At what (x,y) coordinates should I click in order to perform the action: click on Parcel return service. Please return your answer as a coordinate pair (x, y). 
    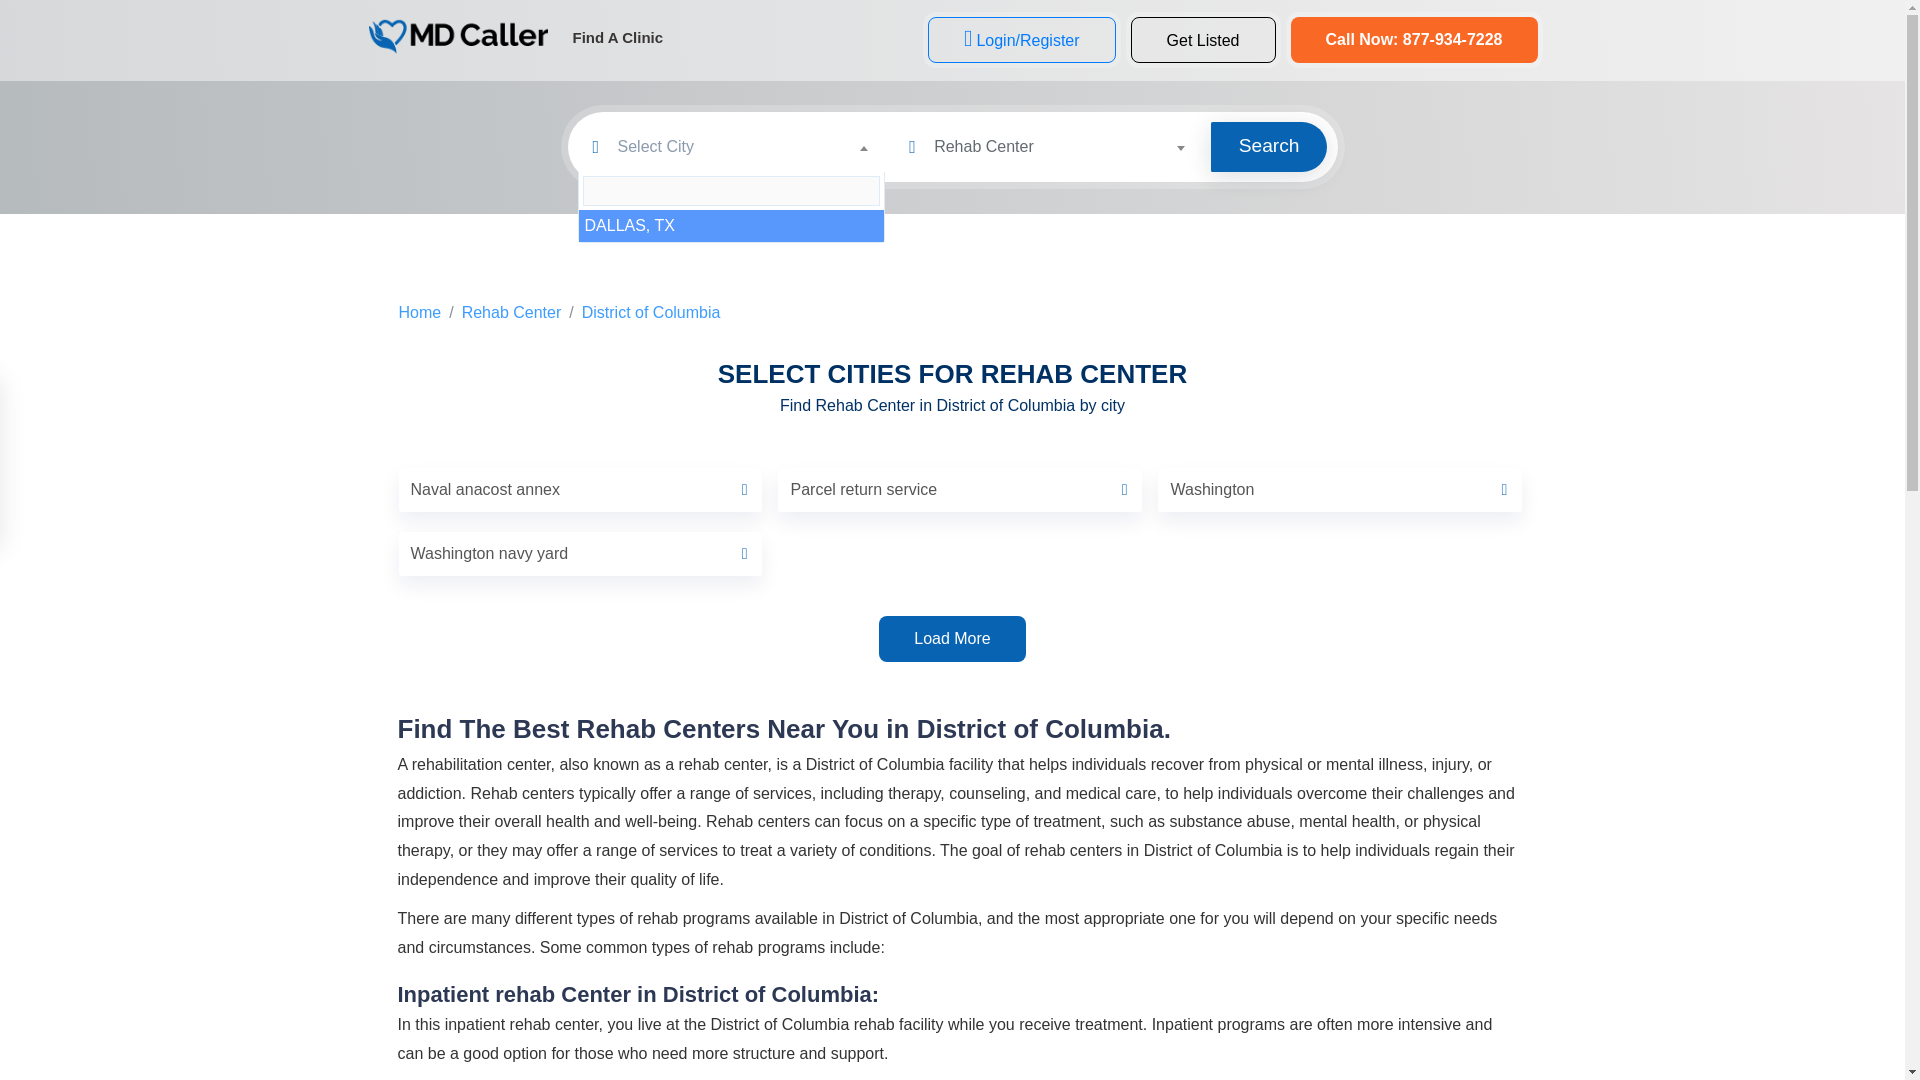
    Looking at the image, I should click on (960, 489).